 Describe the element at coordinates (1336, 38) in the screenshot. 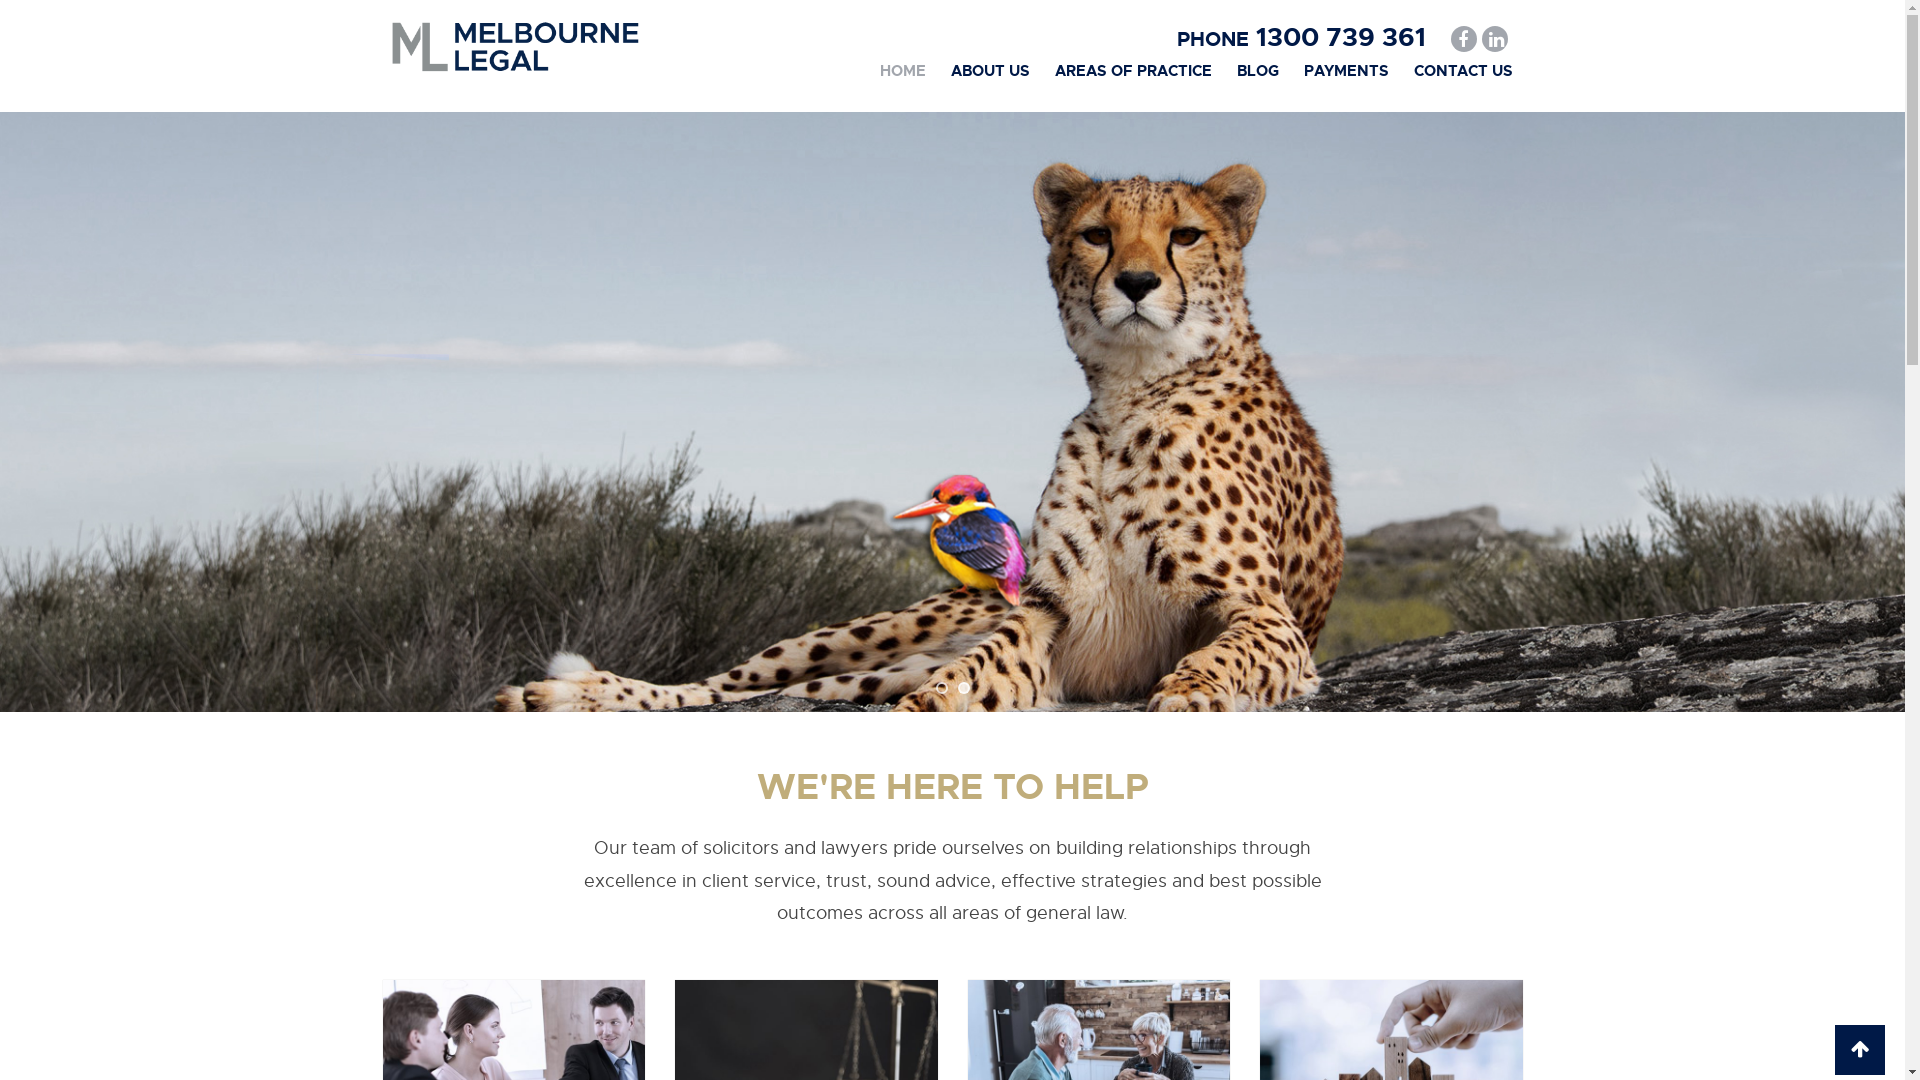

I see `1300 739 361` at that location.